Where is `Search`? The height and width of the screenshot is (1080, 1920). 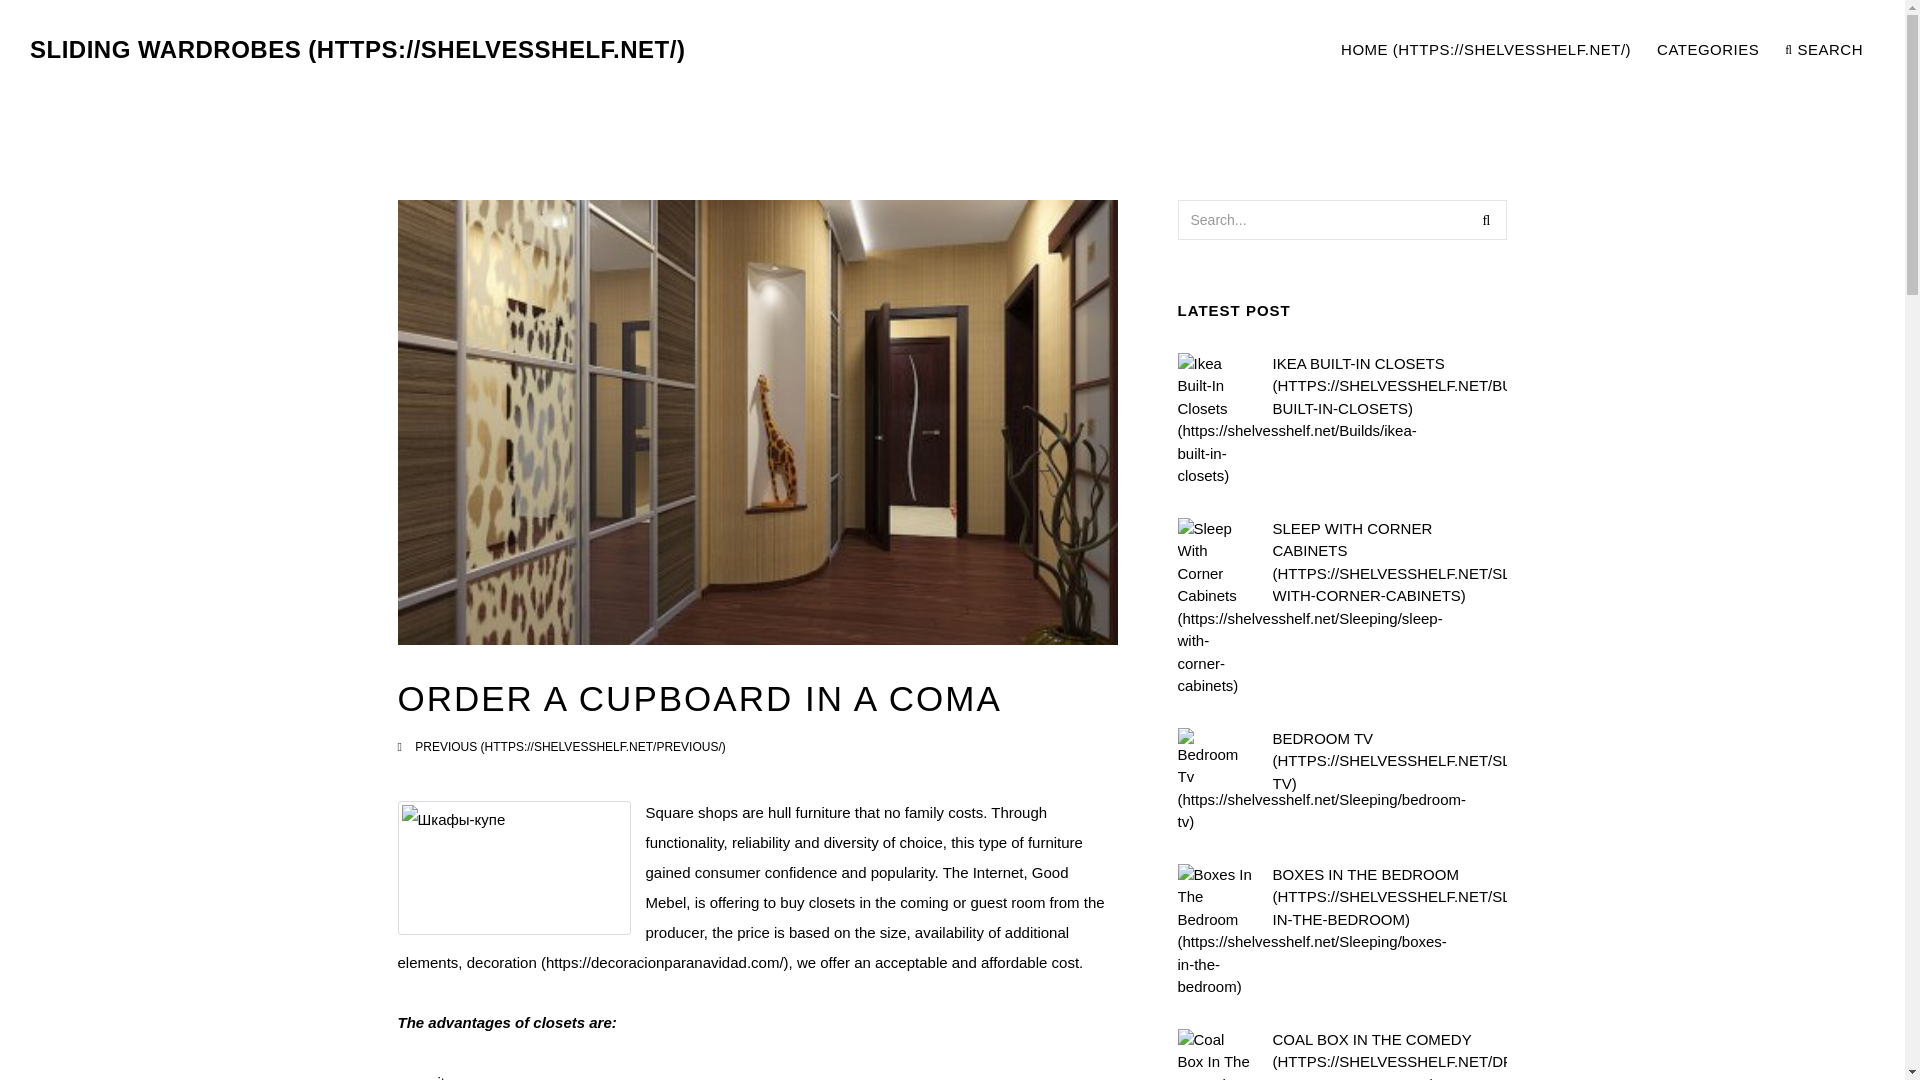
Search is located at coordinates (1486, 219).